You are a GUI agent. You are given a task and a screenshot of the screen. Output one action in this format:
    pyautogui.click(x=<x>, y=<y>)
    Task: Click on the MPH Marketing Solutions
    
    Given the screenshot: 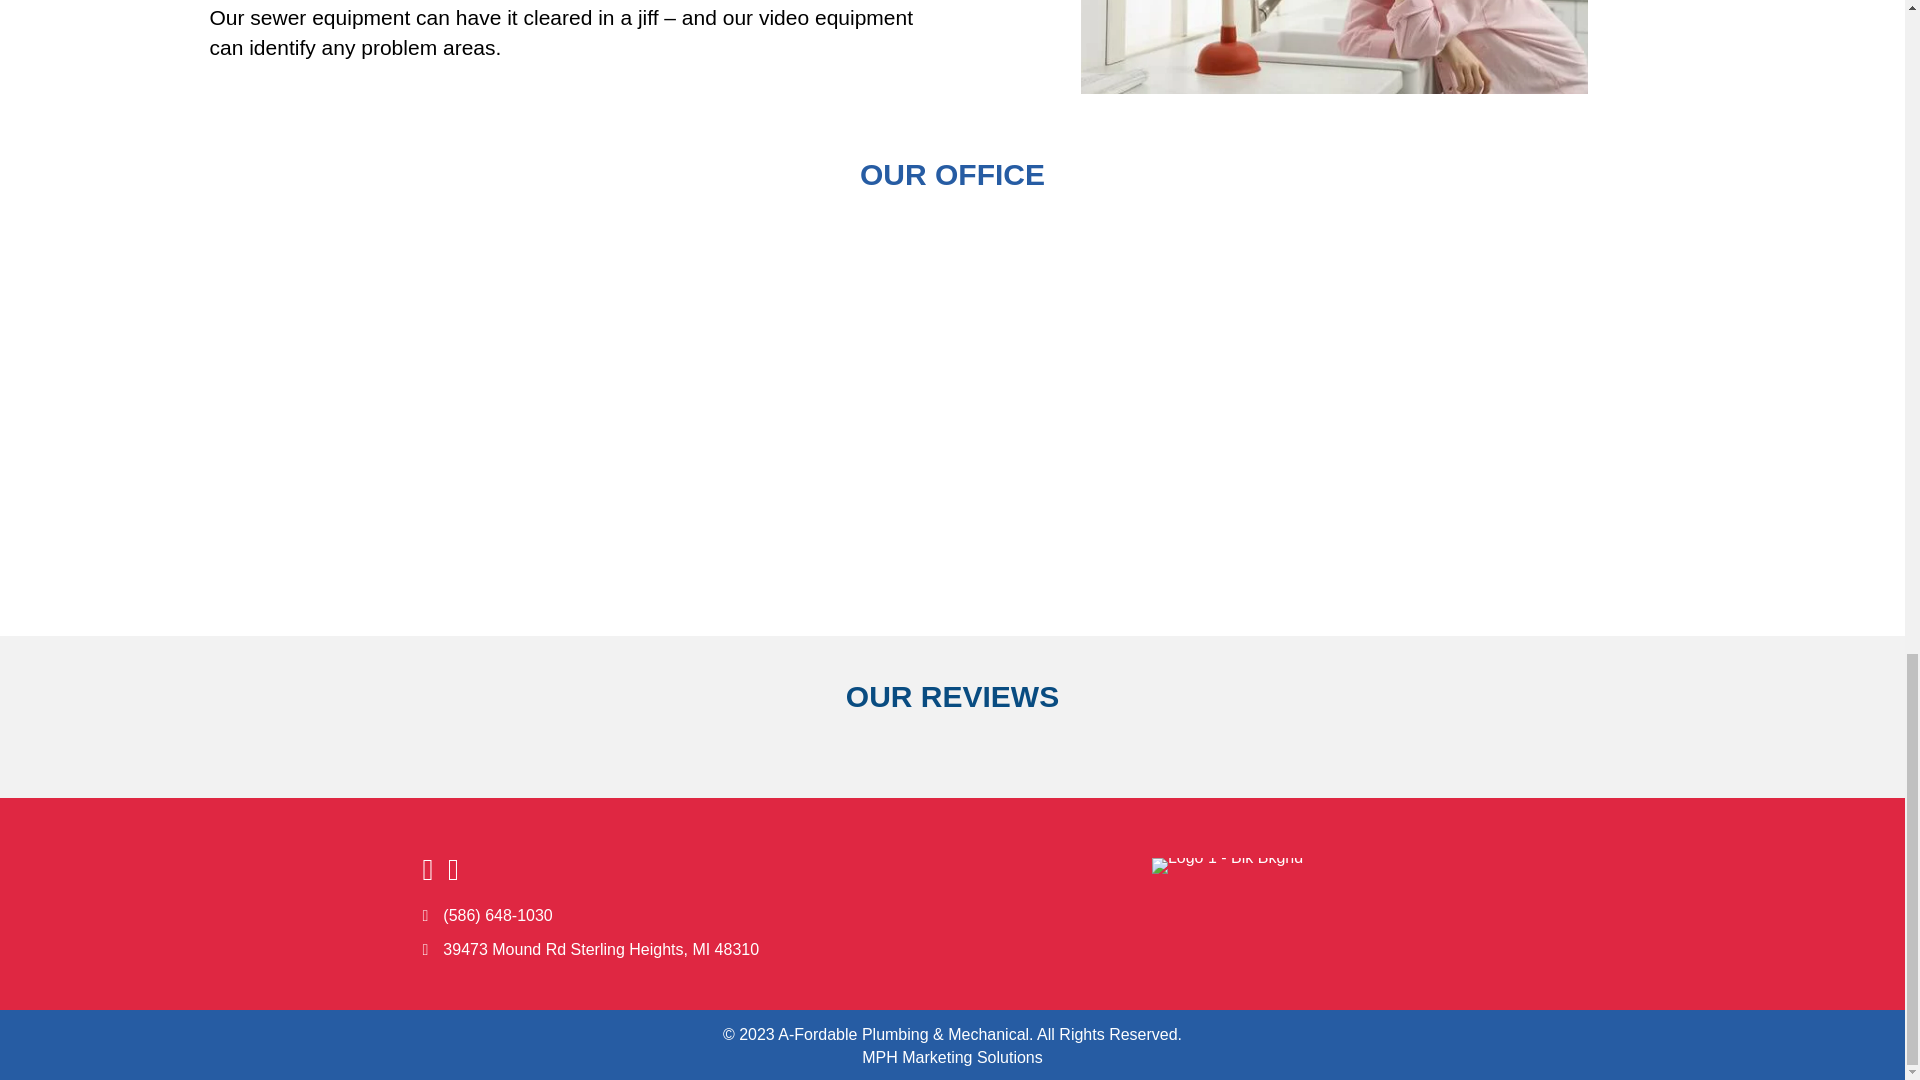 What is the action you would take?
    pyautogui.click(x=952, y=1056)
    